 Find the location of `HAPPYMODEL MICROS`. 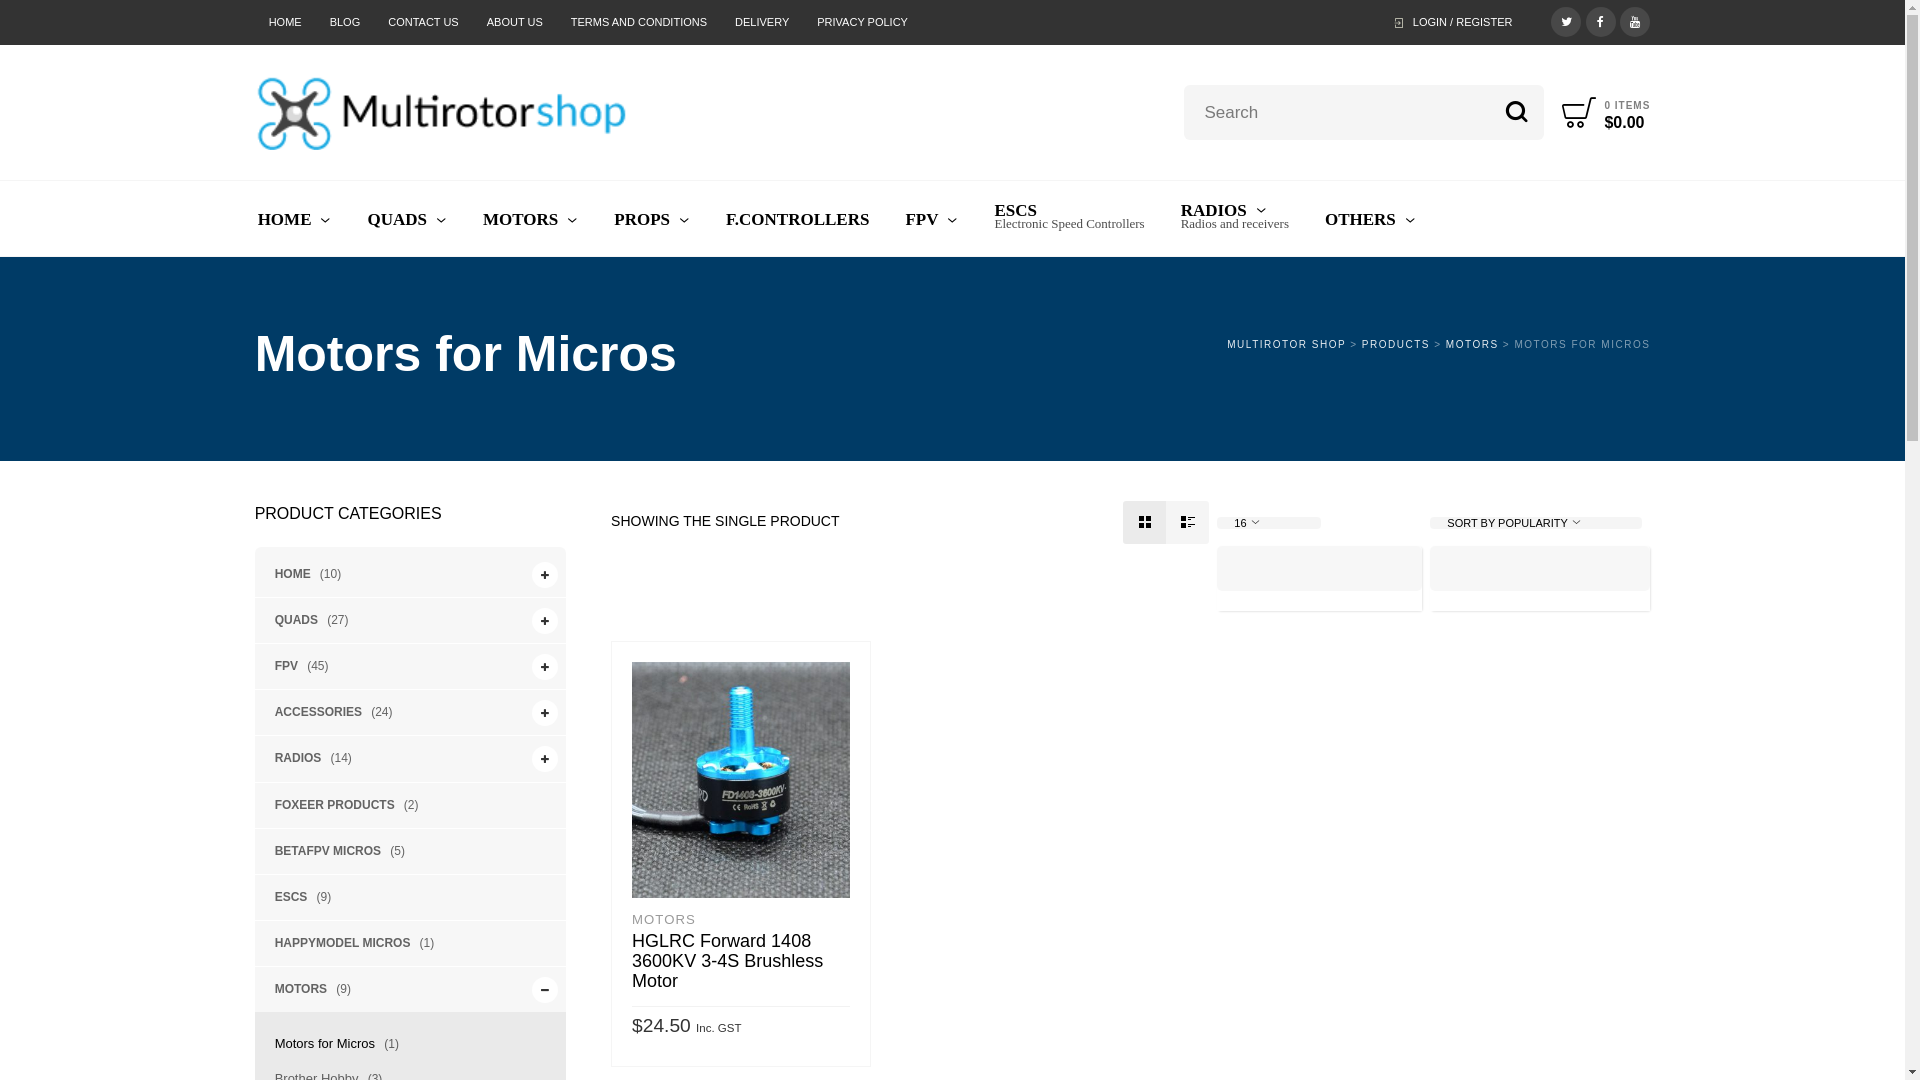

HAPPYMODEL MICROS is located at coordinates (336, 944).